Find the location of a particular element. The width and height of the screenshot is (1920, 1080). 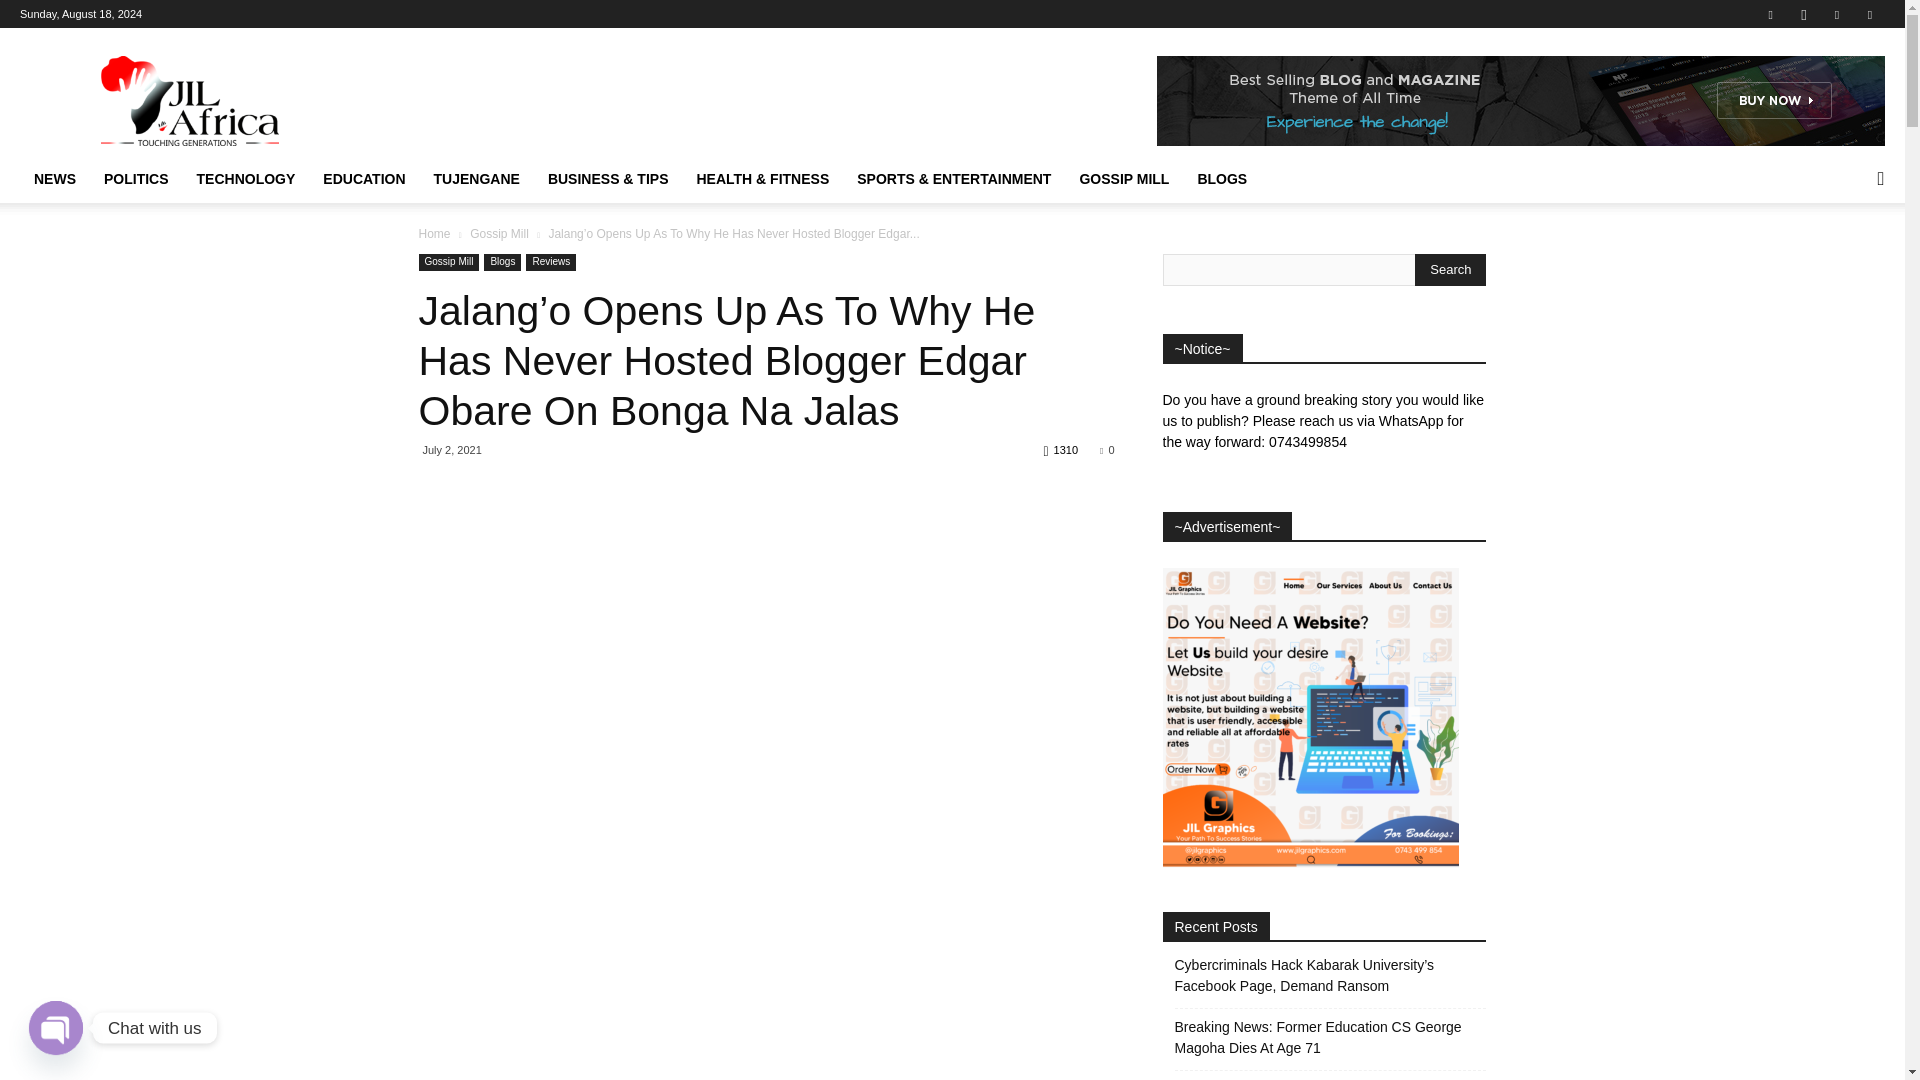

View all posts in Gossip Mill is located at coordinates (500, 233).